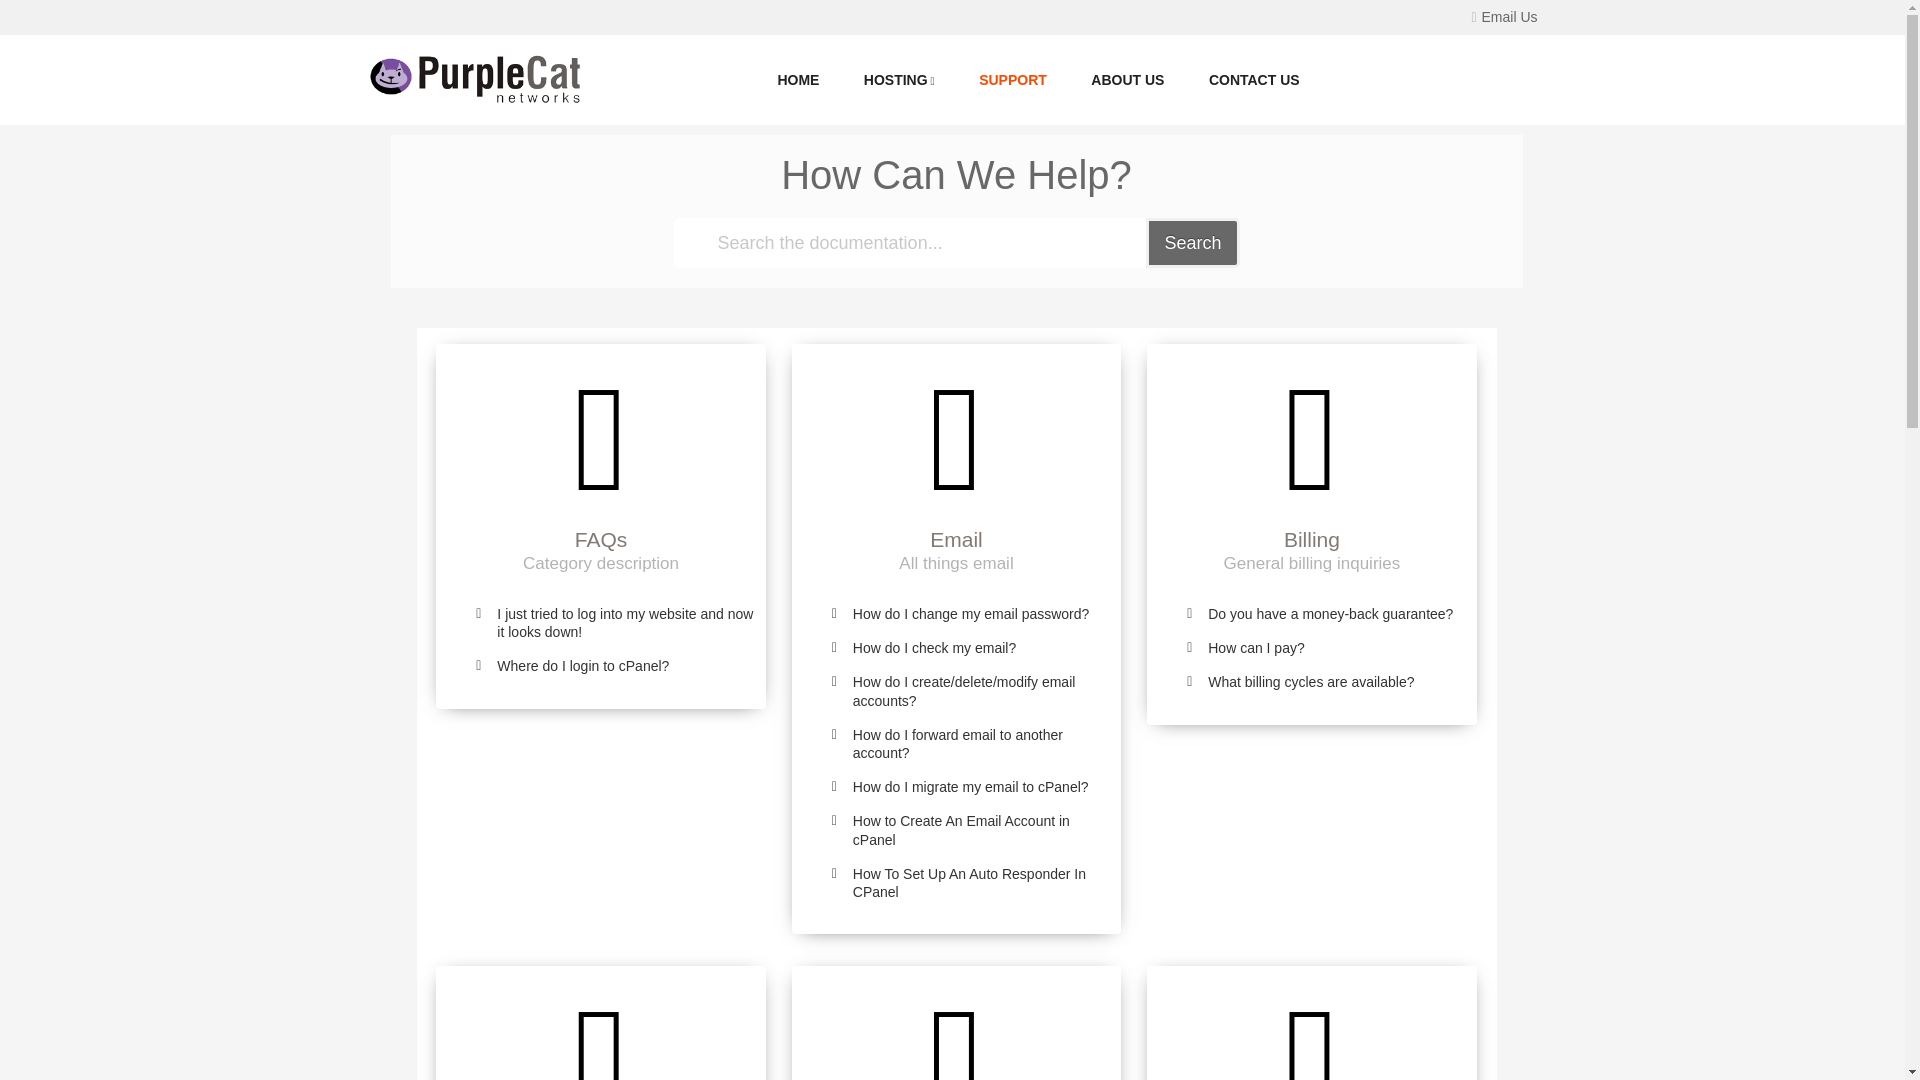 This screenshot has width=1920, height=1080. I want to click on Hosting, so click(900, 80).